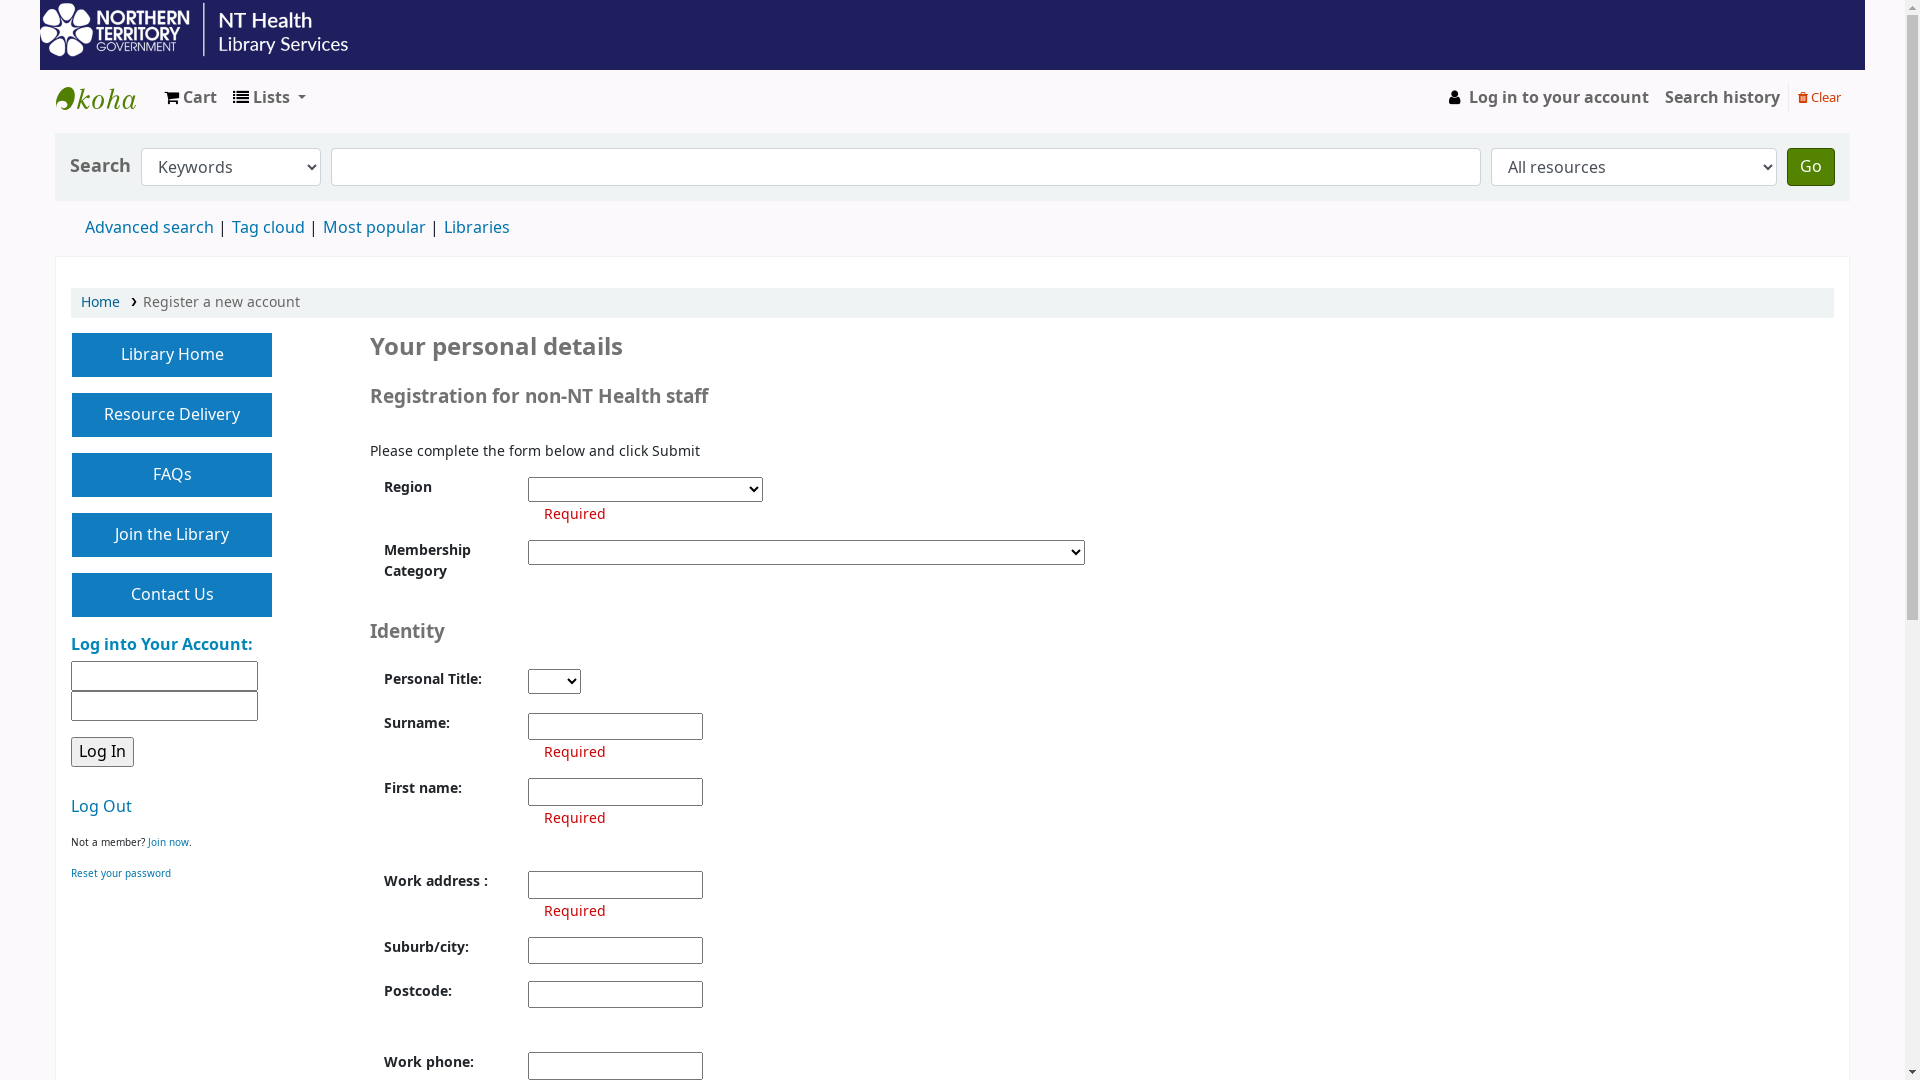 The image size is (1920, 1080). Describe the element at coordinates (168, 842) in the screenshot. I see `Join now` at that location.